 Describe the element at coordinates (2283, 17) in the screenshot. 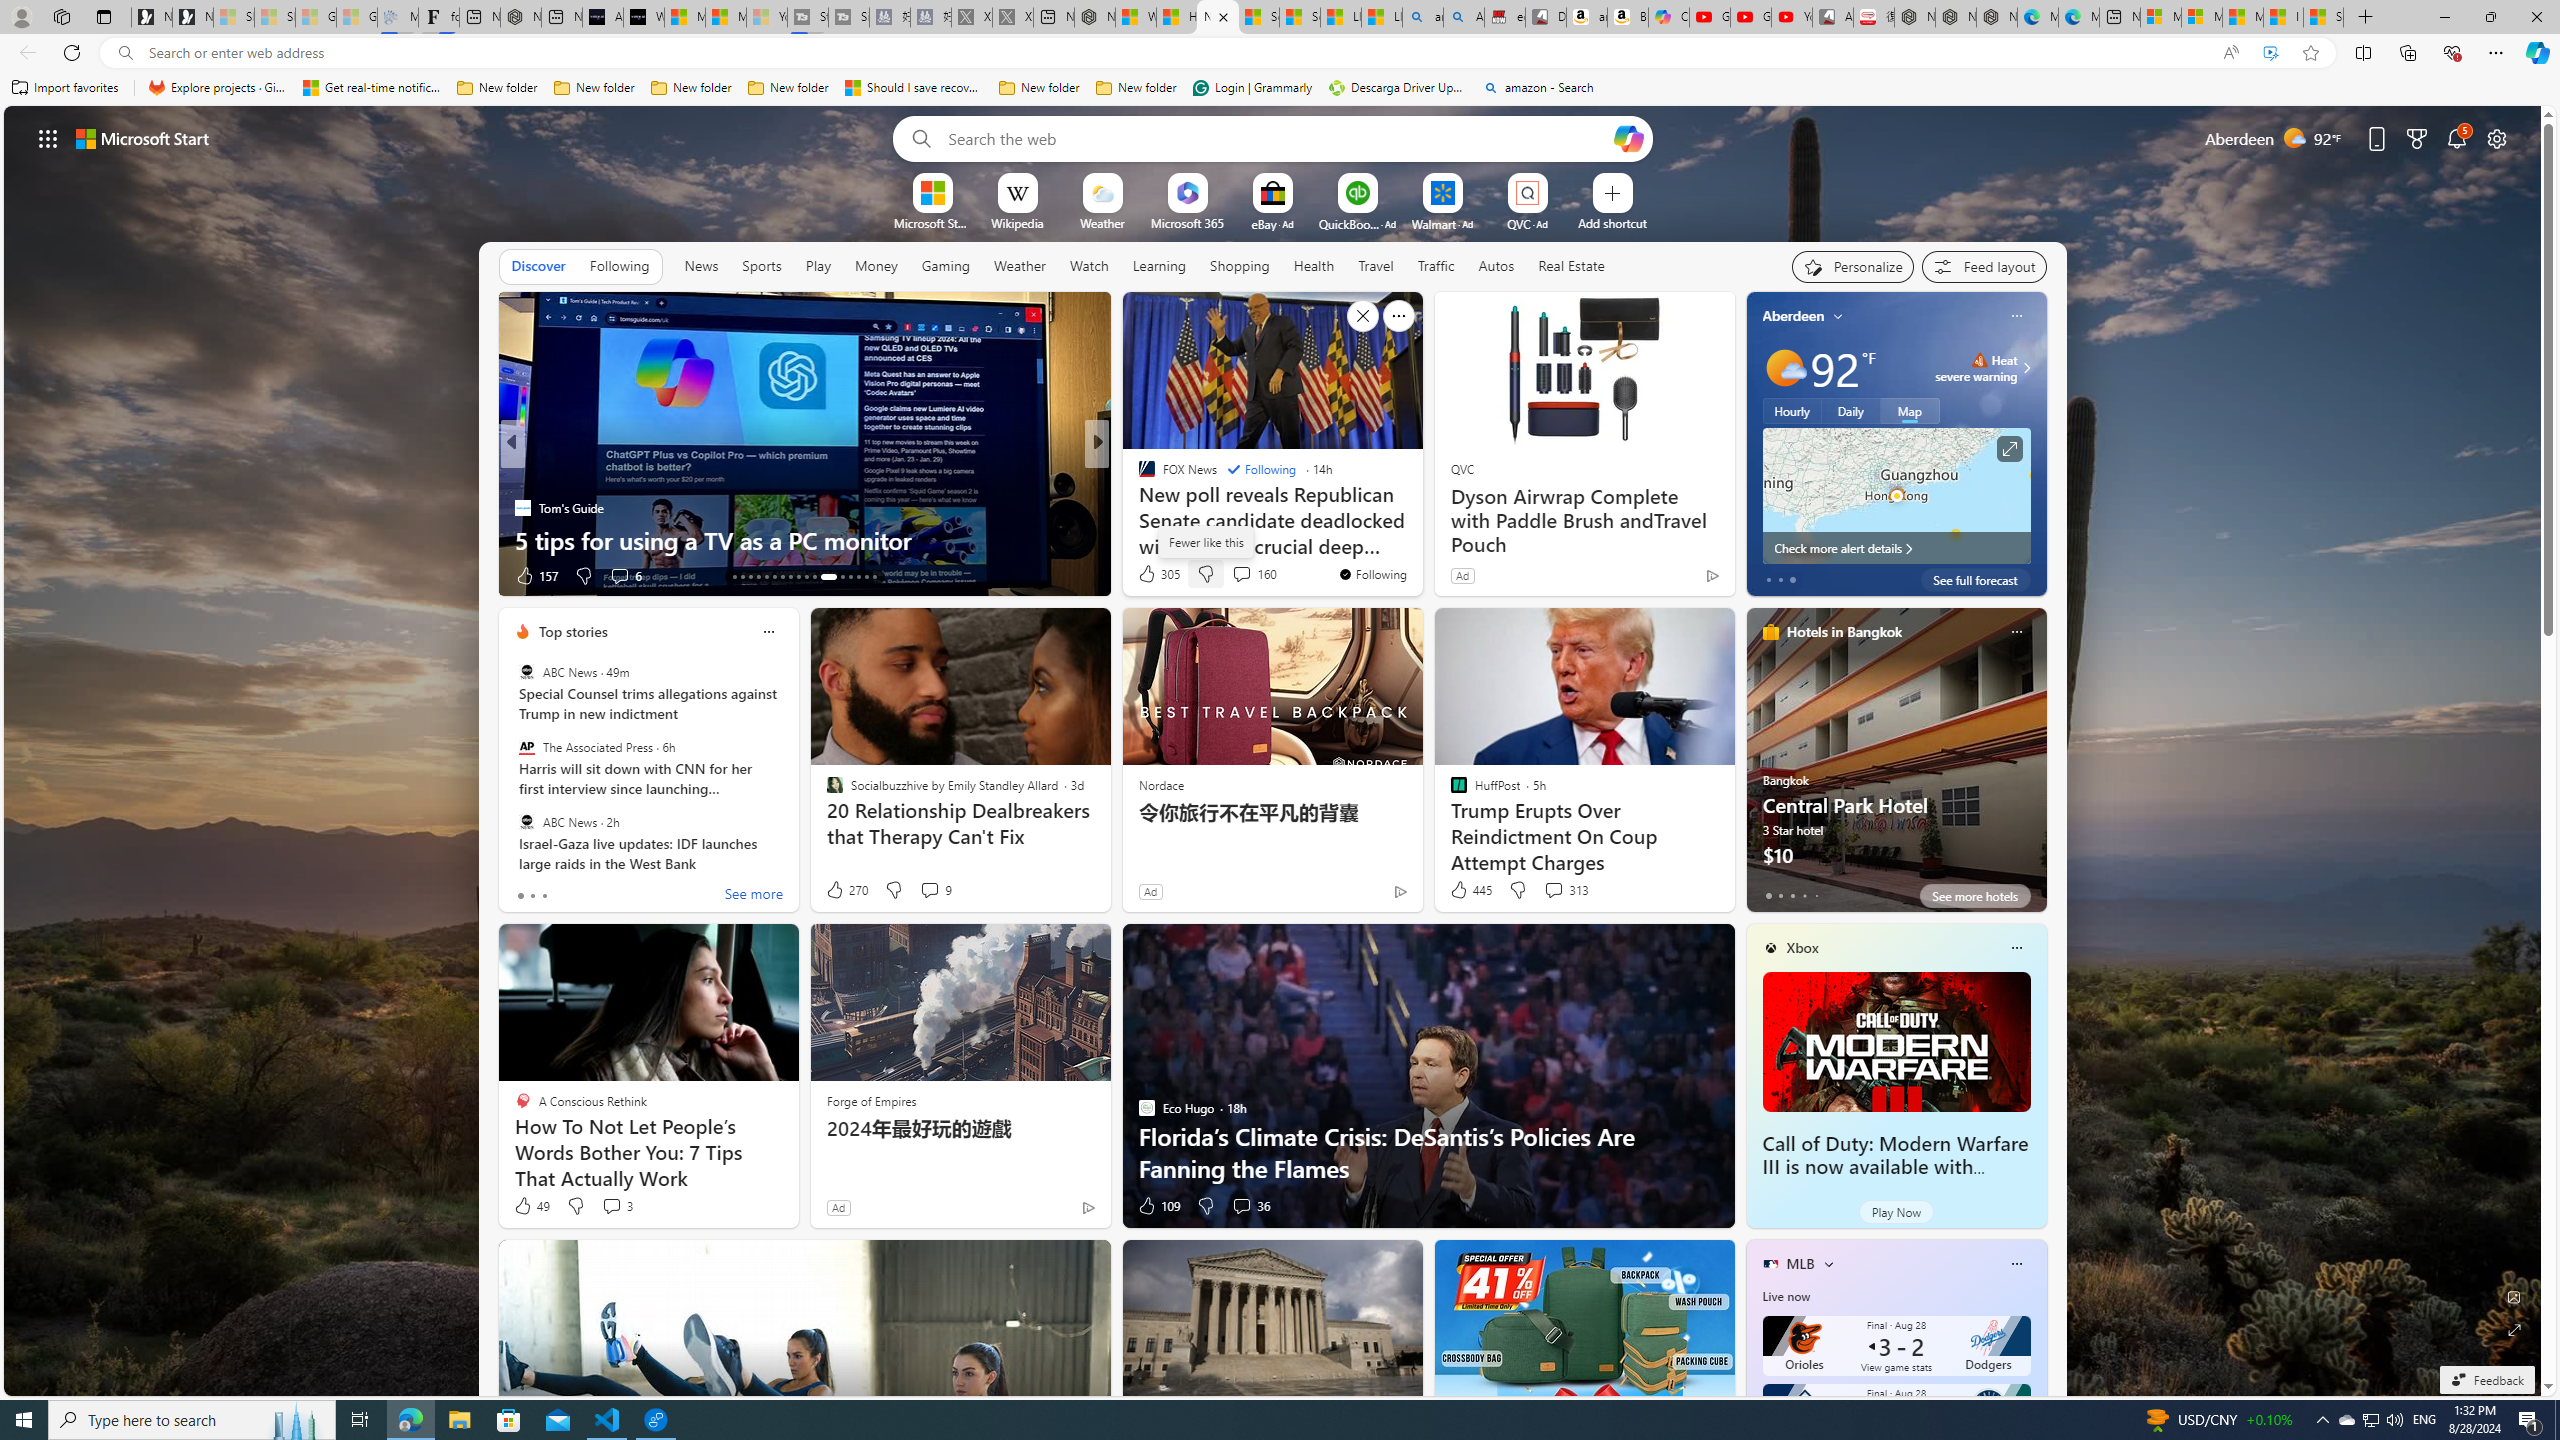

I see `I Gained 20 Pounds of Muscle in 30 Days! | Watch` at that location.